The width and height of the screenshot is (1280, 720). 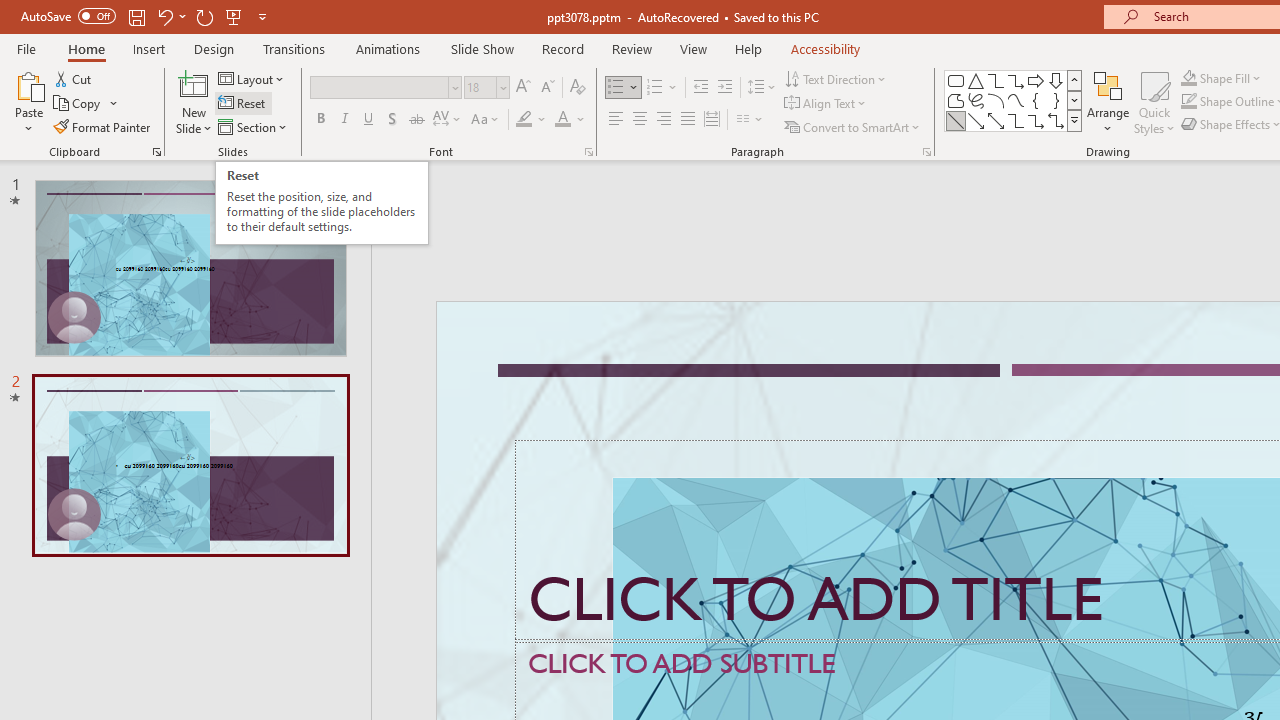 What do you see at coordinates (570, 120) in the screenshot?
I see `Font Color` at bounding box center [570, 120].